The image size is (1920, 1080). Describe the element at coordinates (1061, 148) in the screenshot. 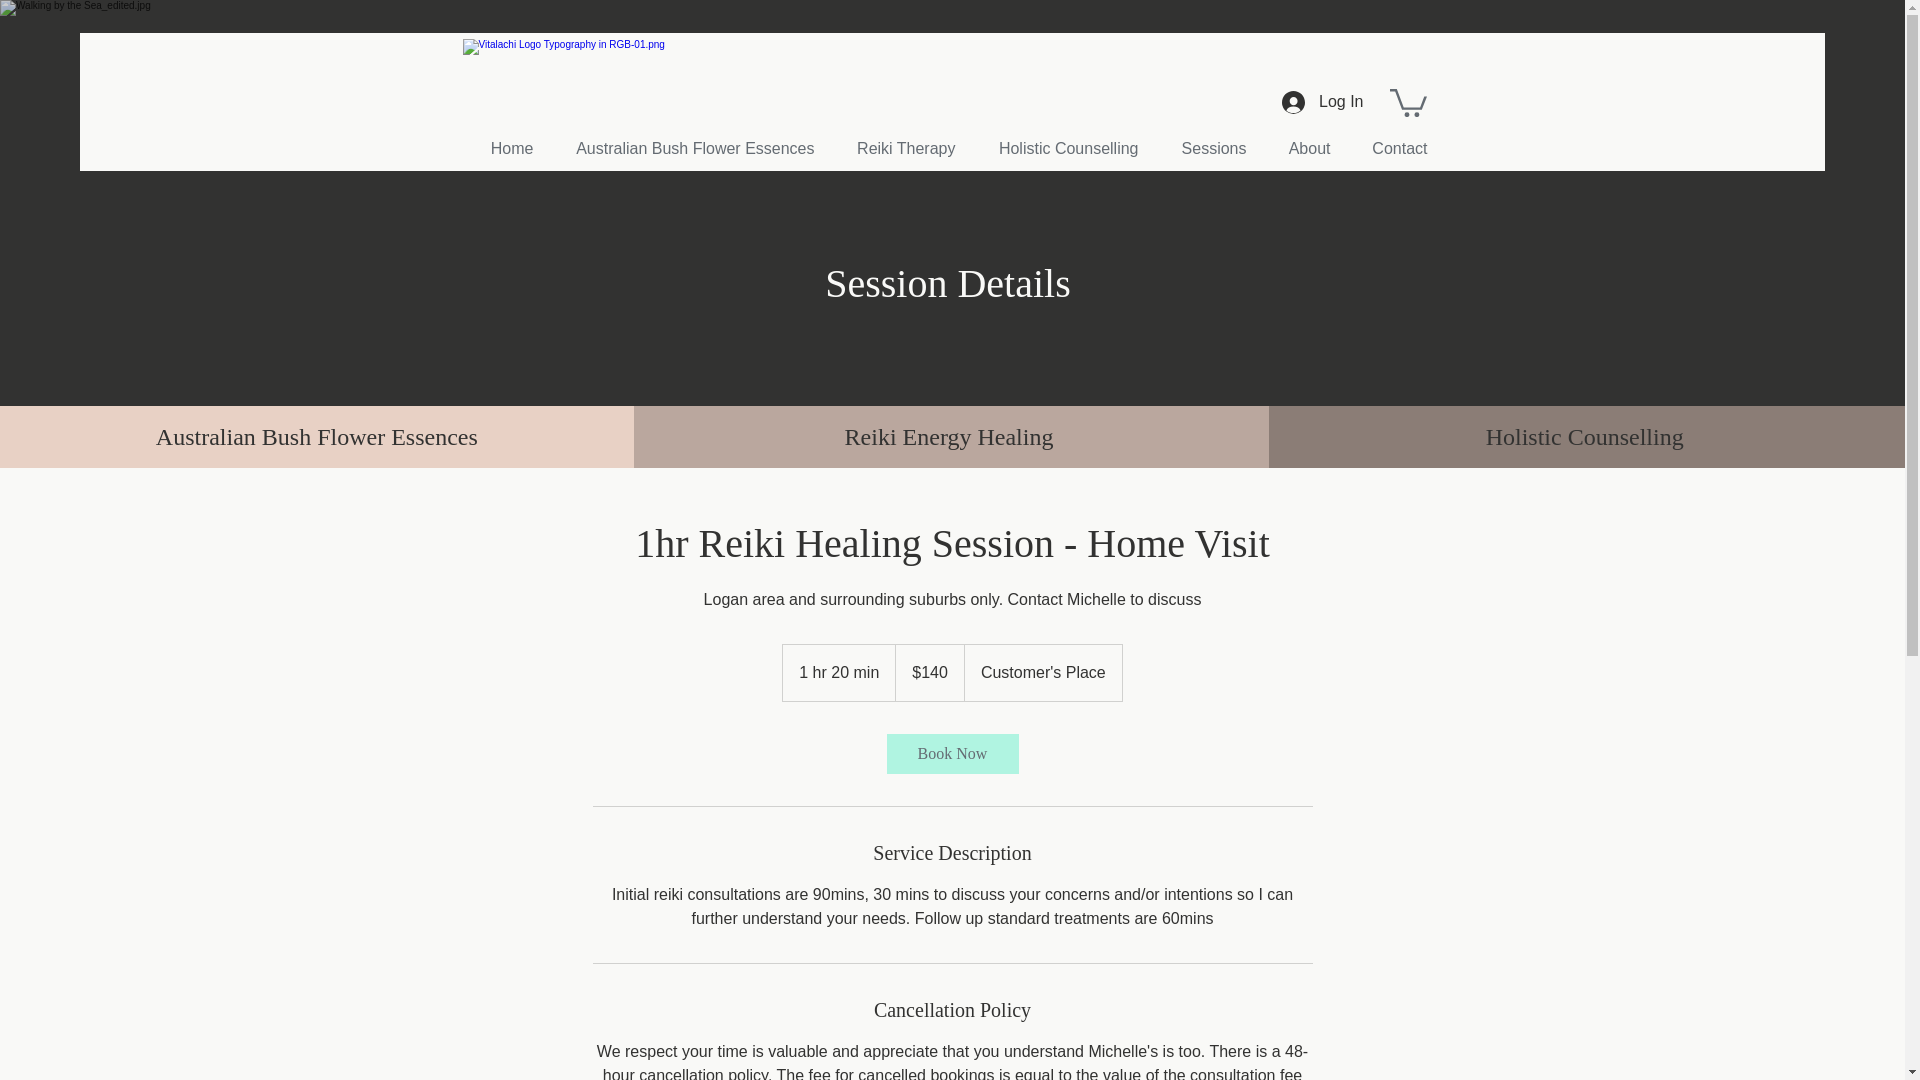

I see `Holistic Counselling` at that location.